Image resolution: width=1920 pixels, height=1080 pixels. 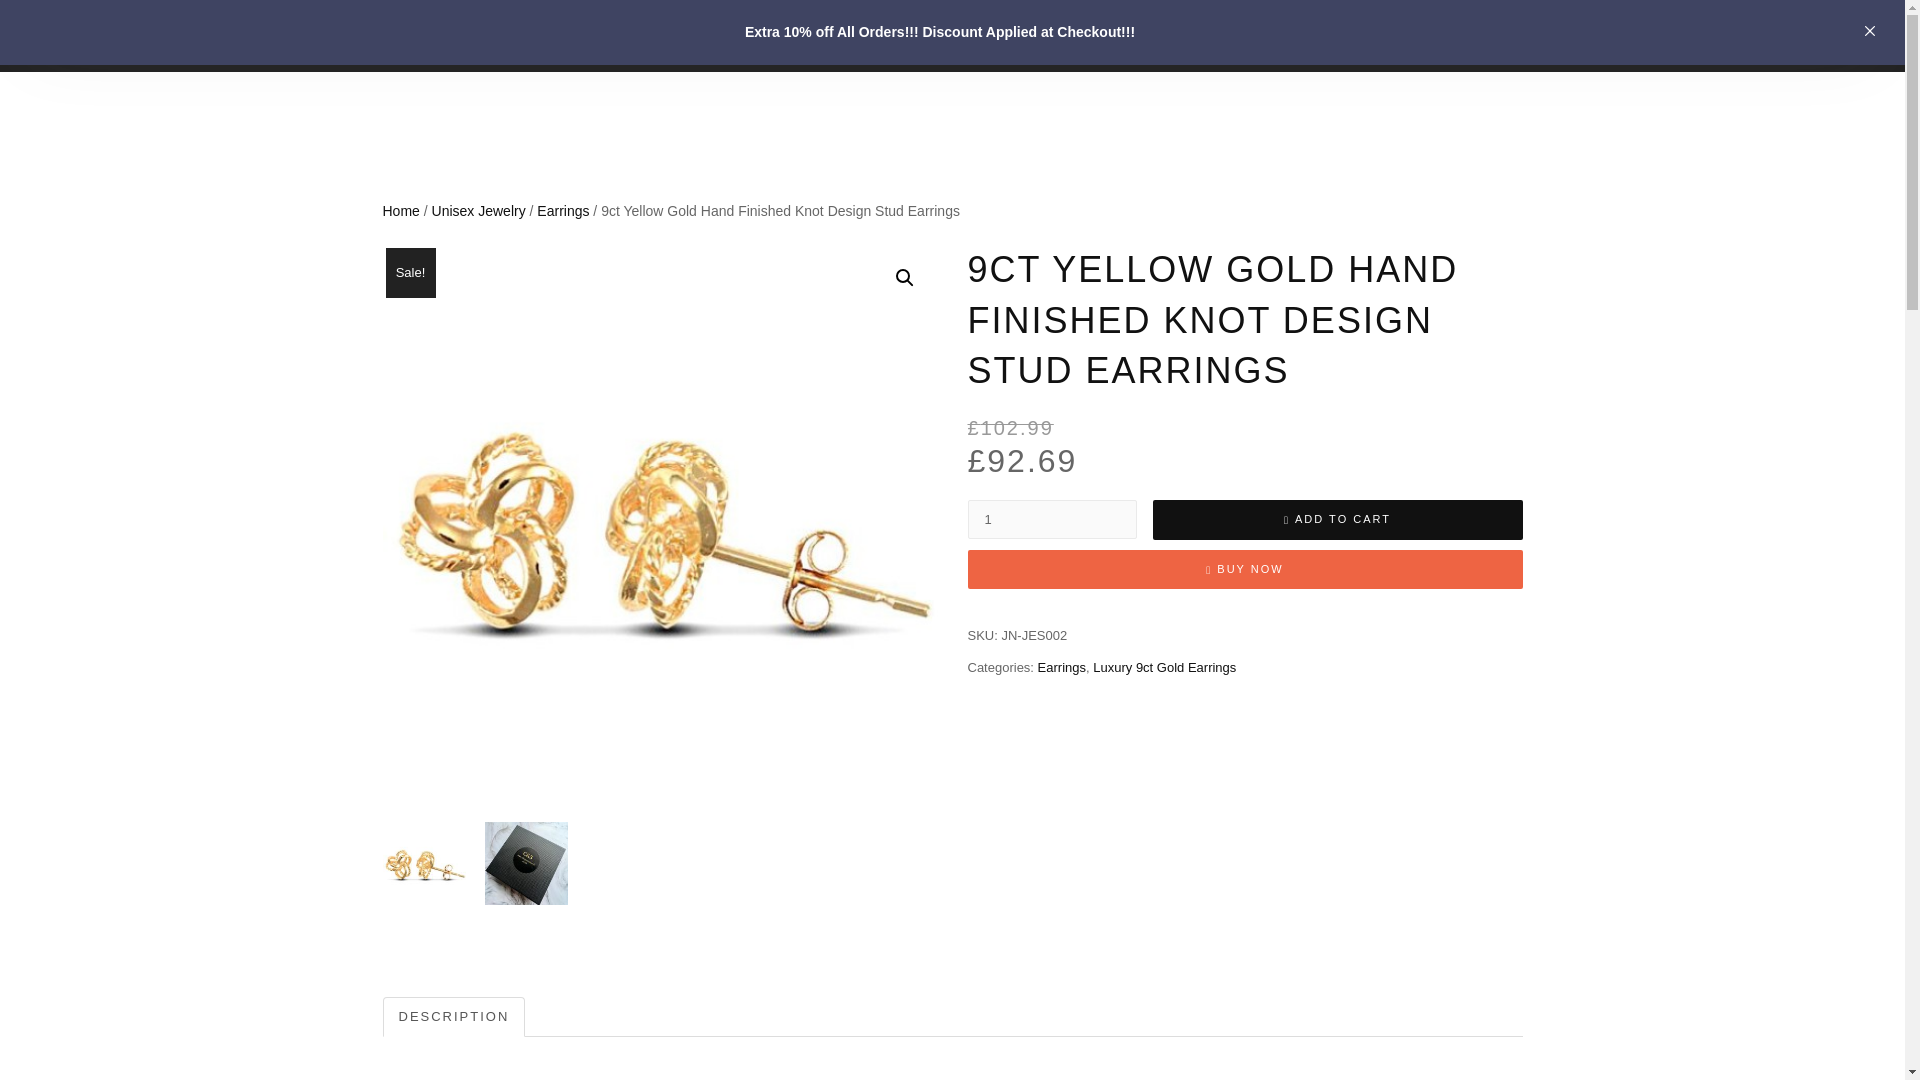 I want to click on CHECKOUT, so click(x=1106, y=48).